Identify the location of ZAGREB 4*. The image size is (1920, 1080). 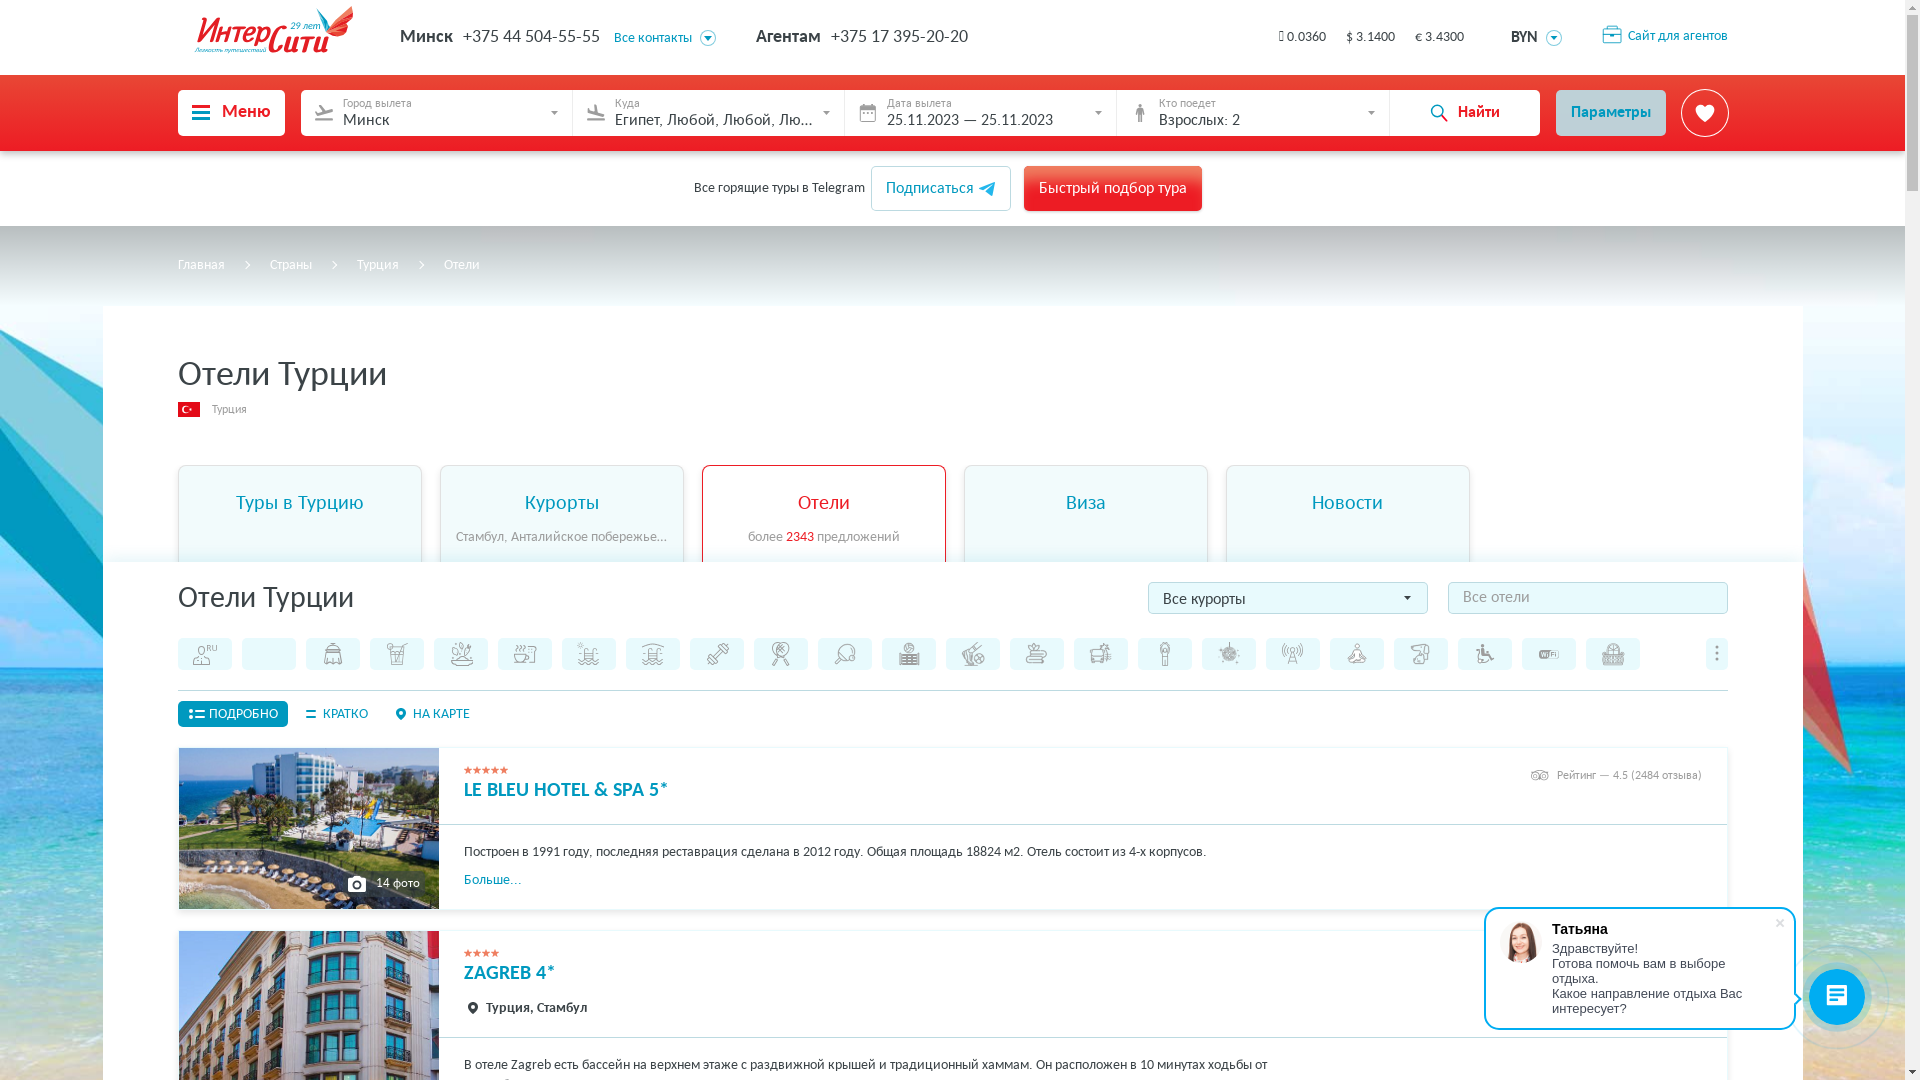
(510, 974).